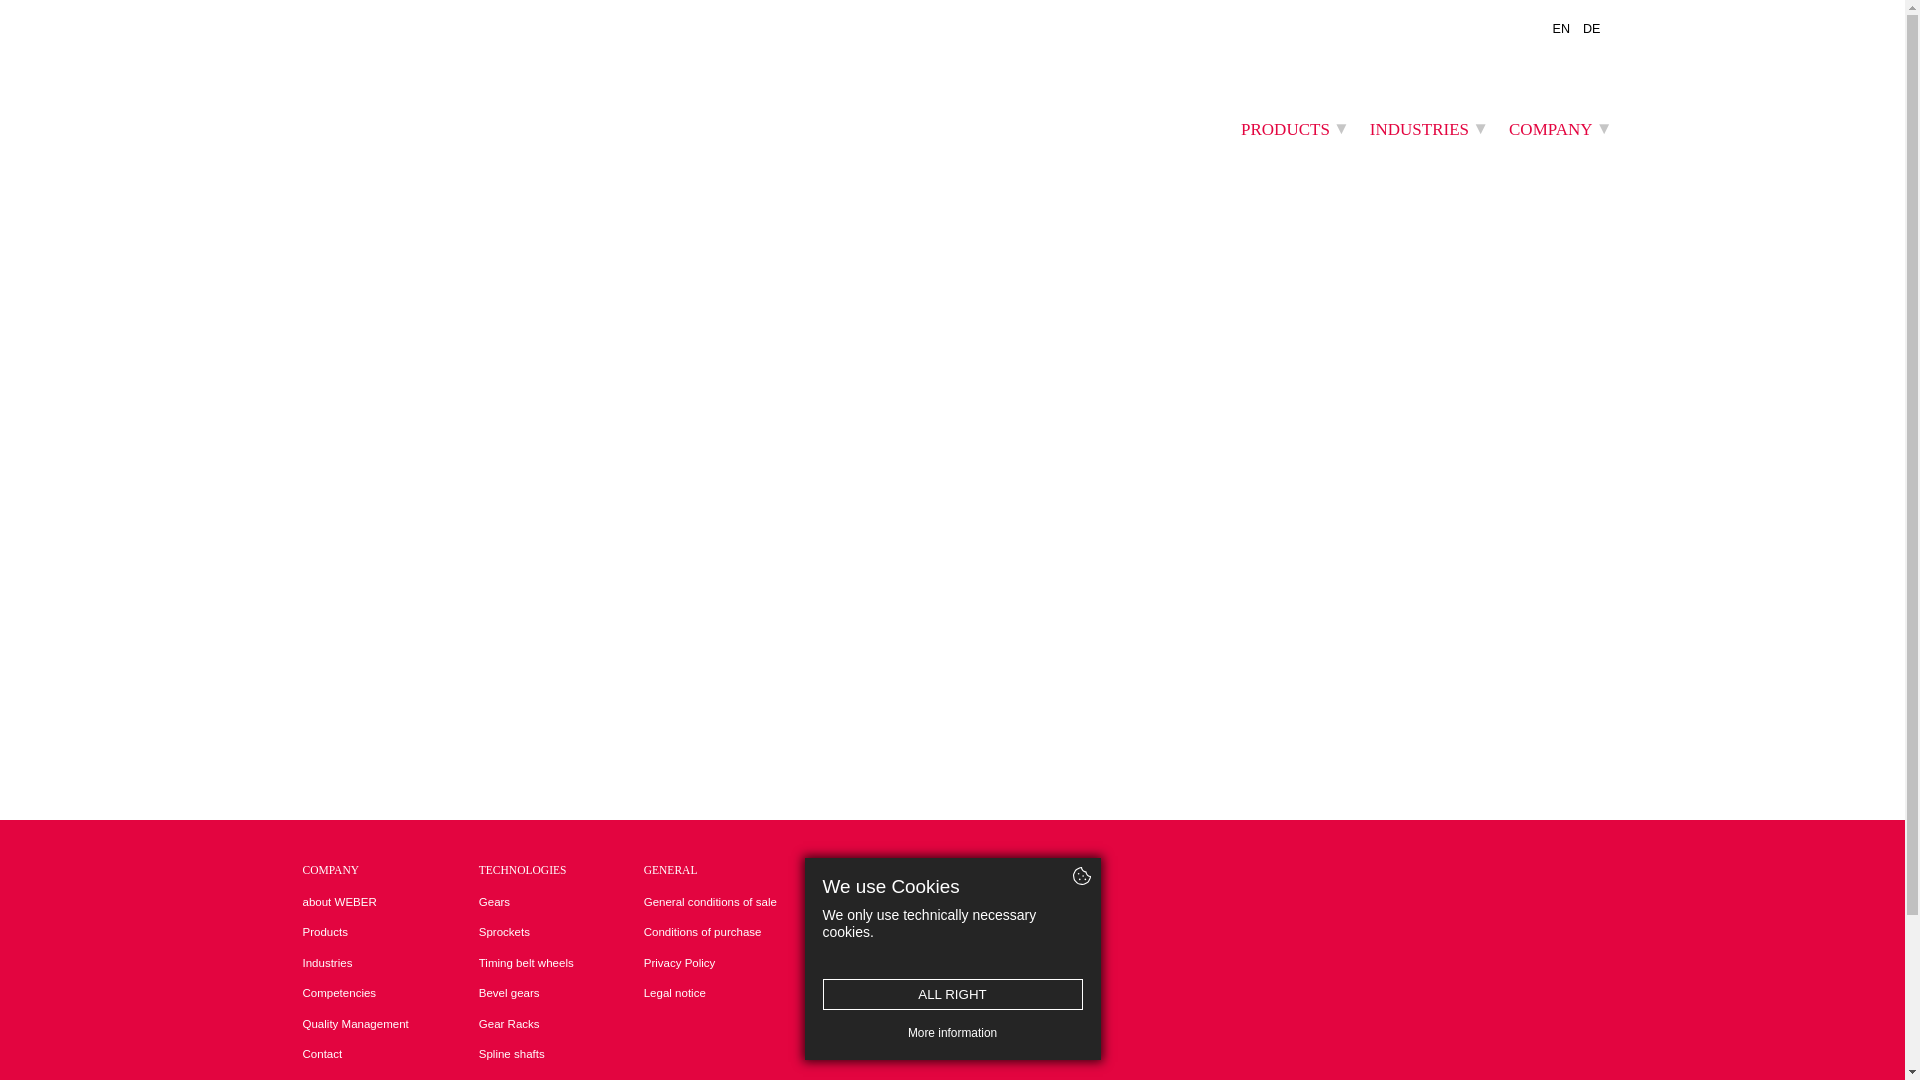 The width and height of the screenshot is (1920, 1080). I want to click on Spline shafts, so click(526, 1056).